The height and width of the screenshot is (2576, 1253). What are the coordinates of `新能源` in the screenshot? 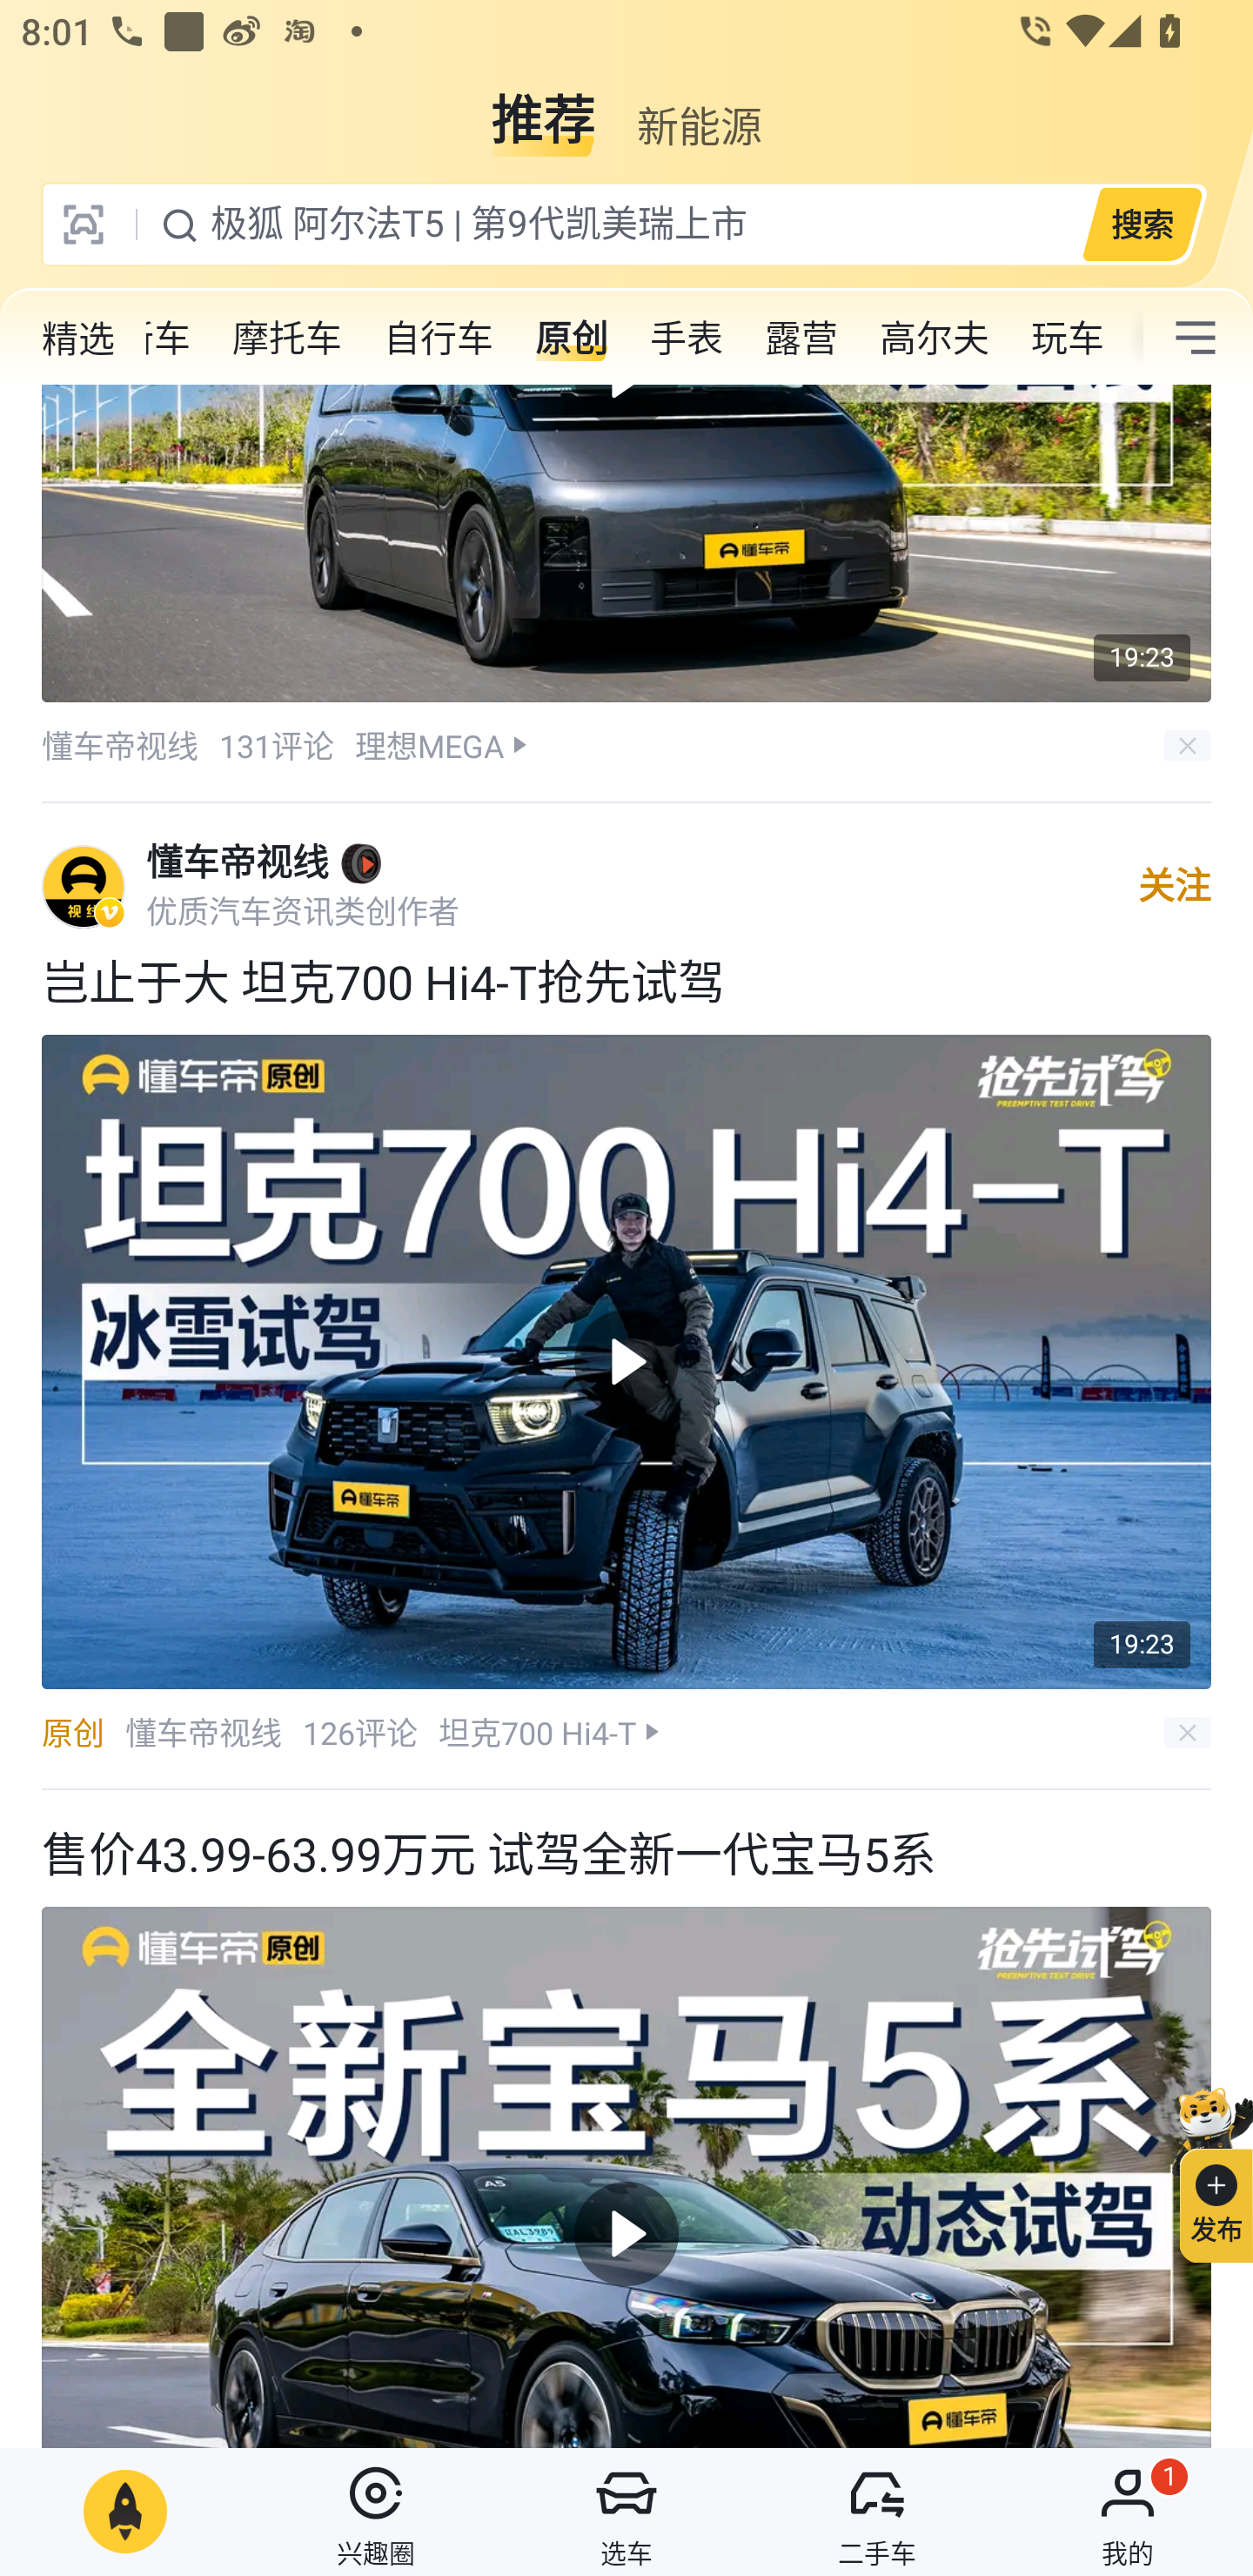 It's located at (699, 108).